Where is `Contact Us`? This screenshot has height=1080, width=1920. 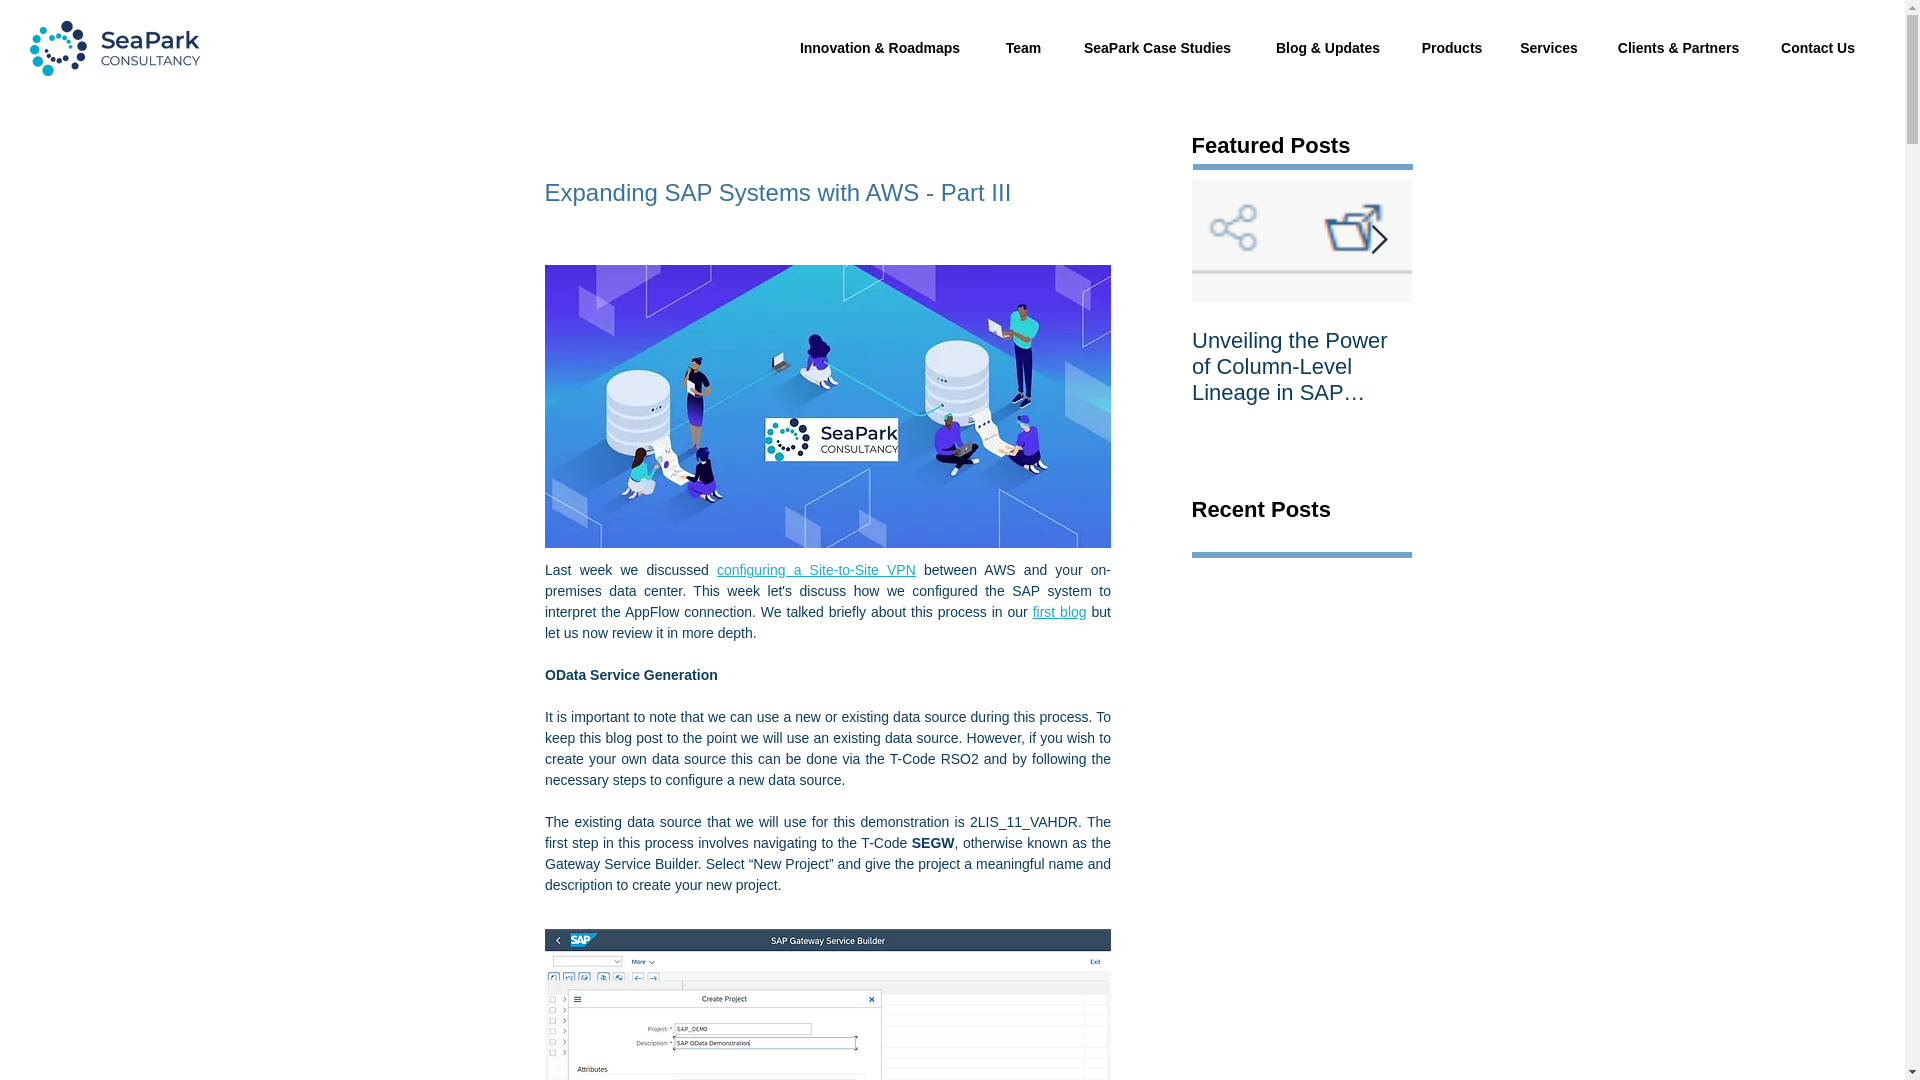
Contact Us is located at coordinates (1818, 48).